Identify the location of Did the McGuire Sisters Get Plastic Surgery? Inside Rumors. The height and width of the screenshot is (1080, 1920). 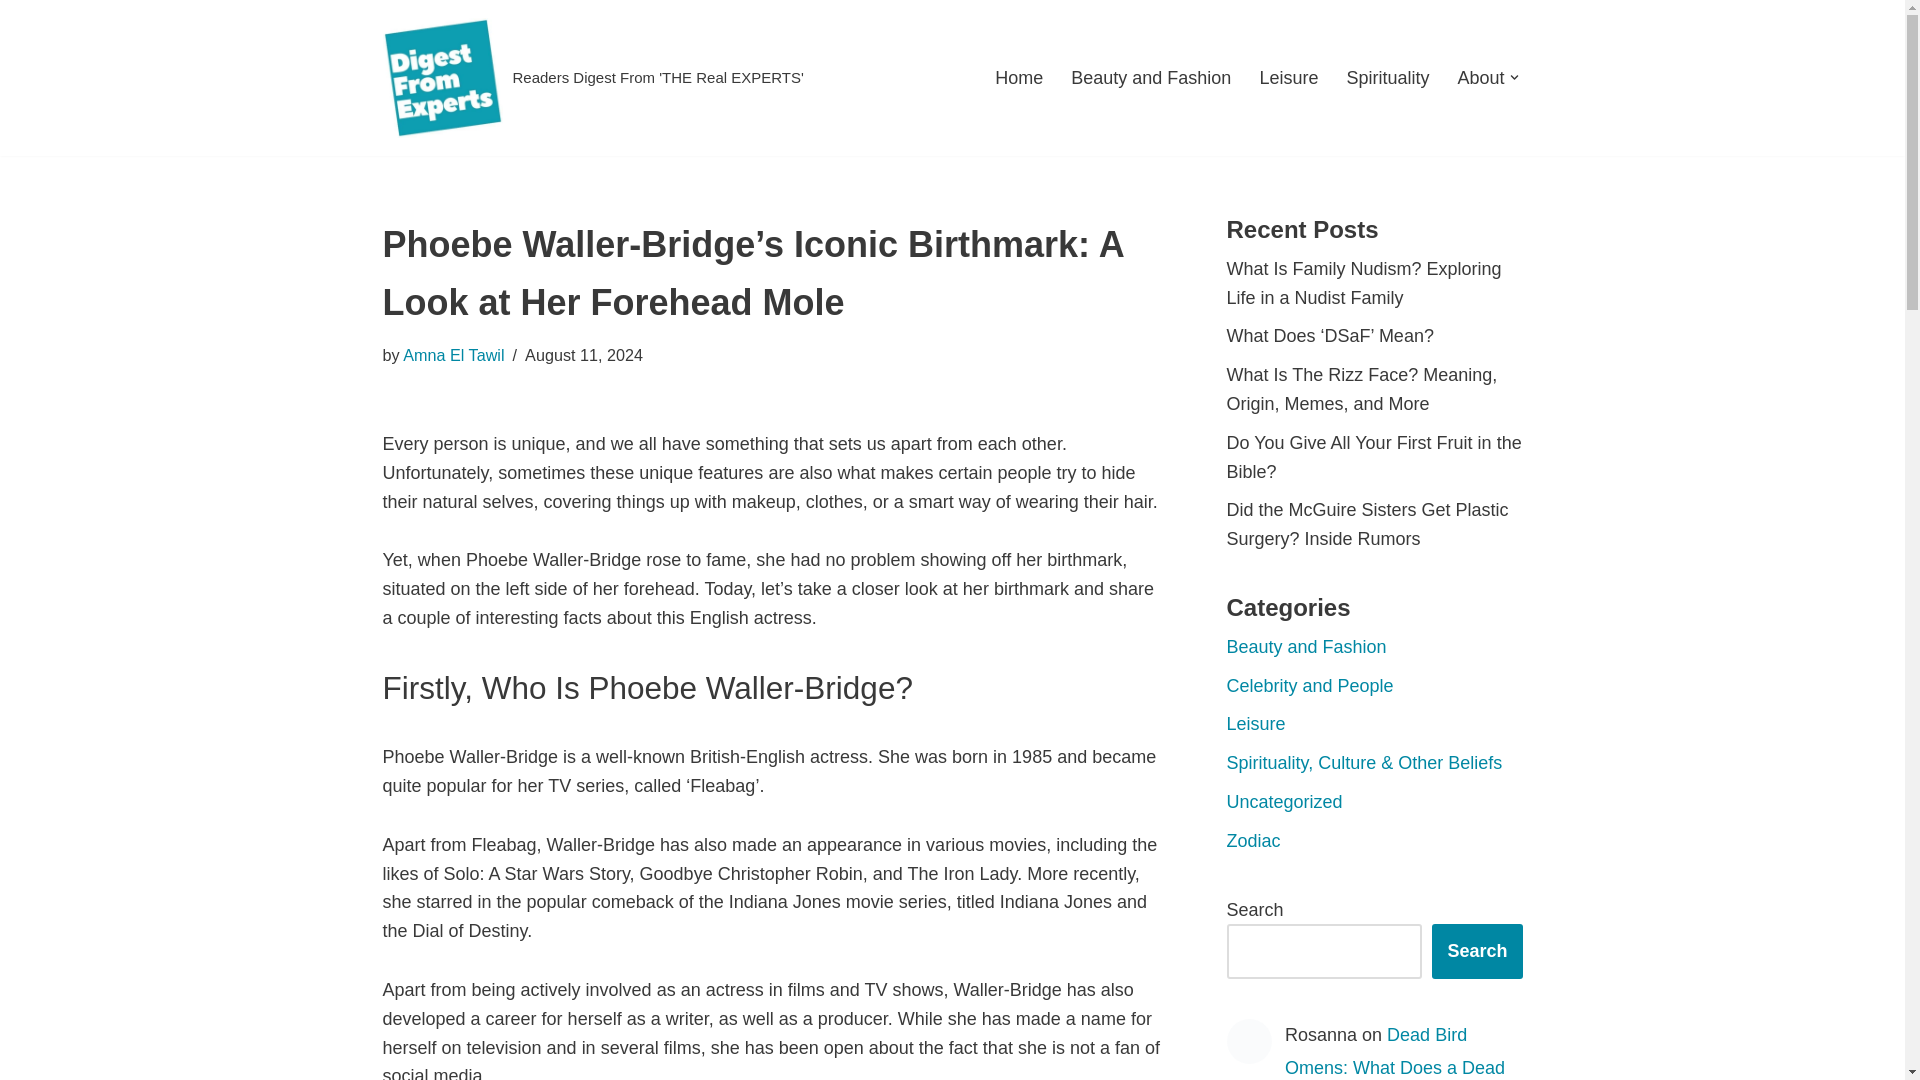
(1366, 524).